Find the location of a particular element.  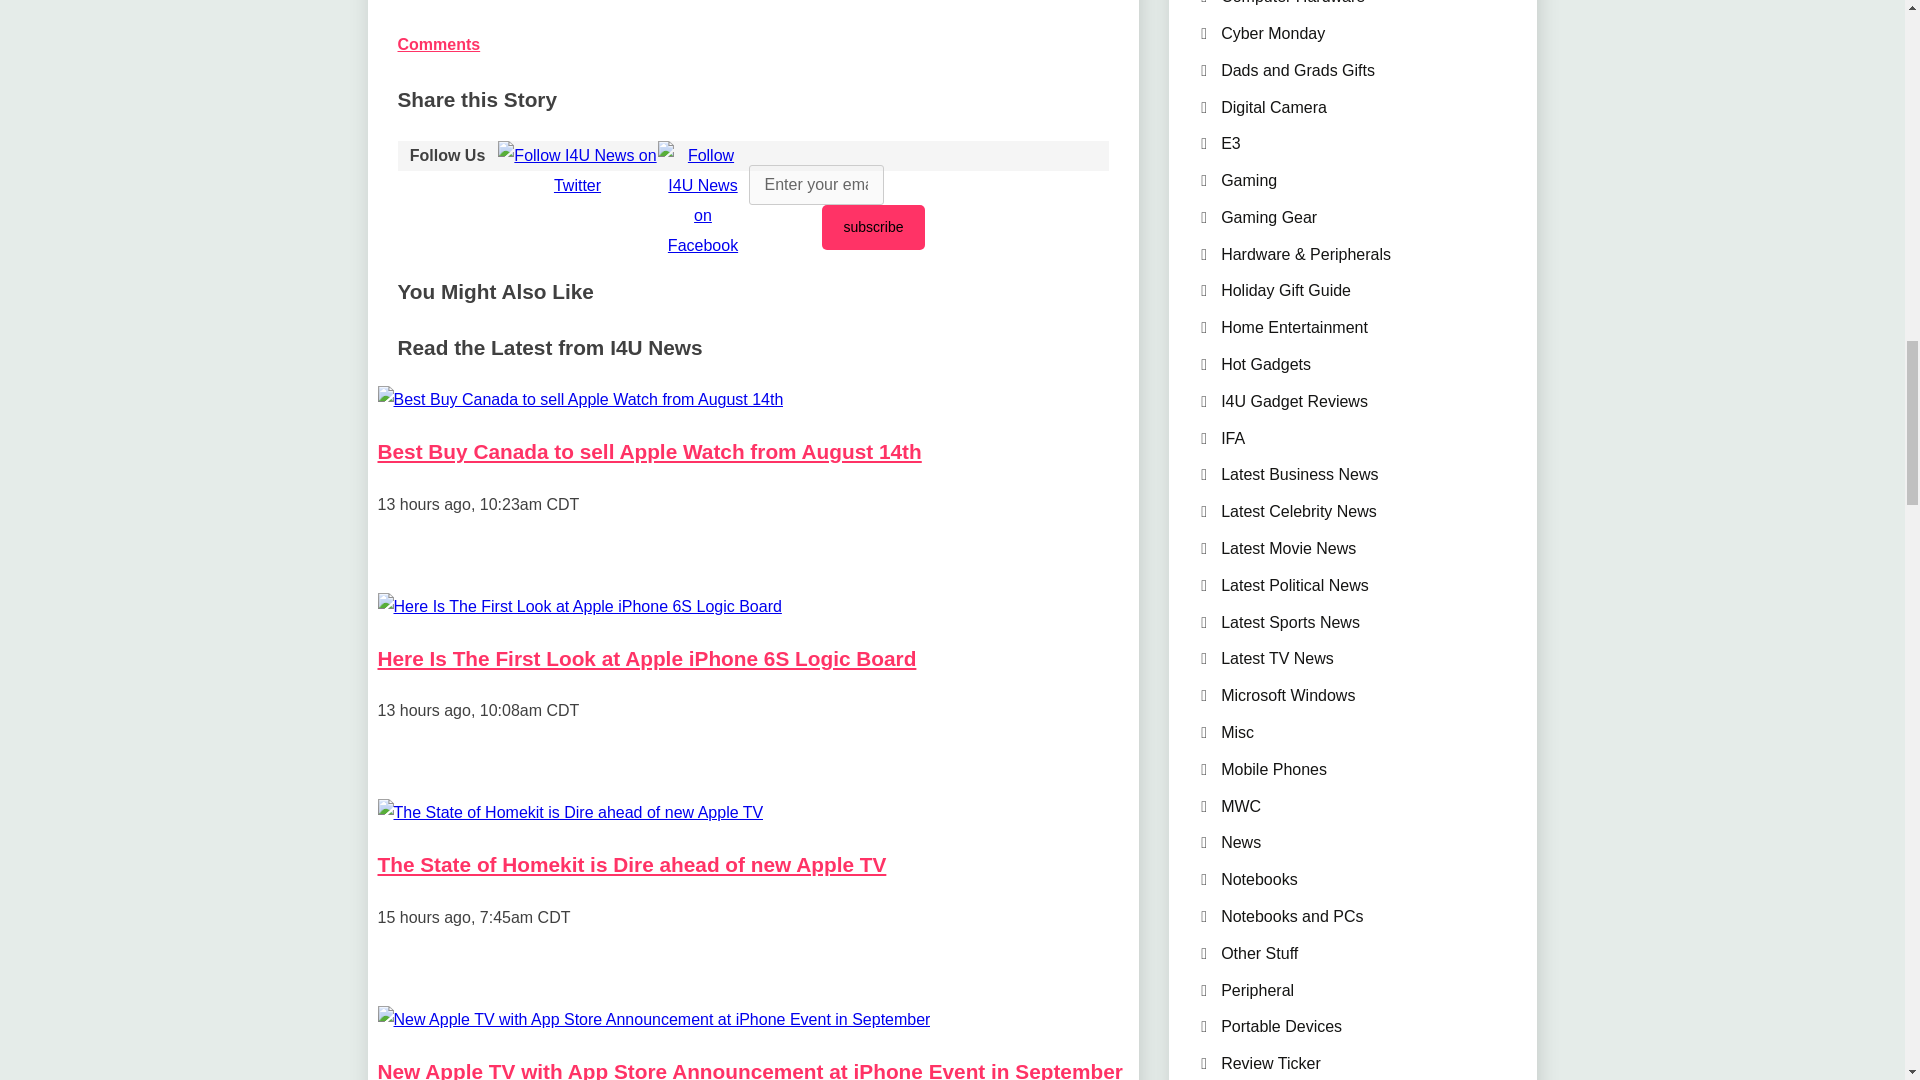

Comments is located at coordinates (439, 44).